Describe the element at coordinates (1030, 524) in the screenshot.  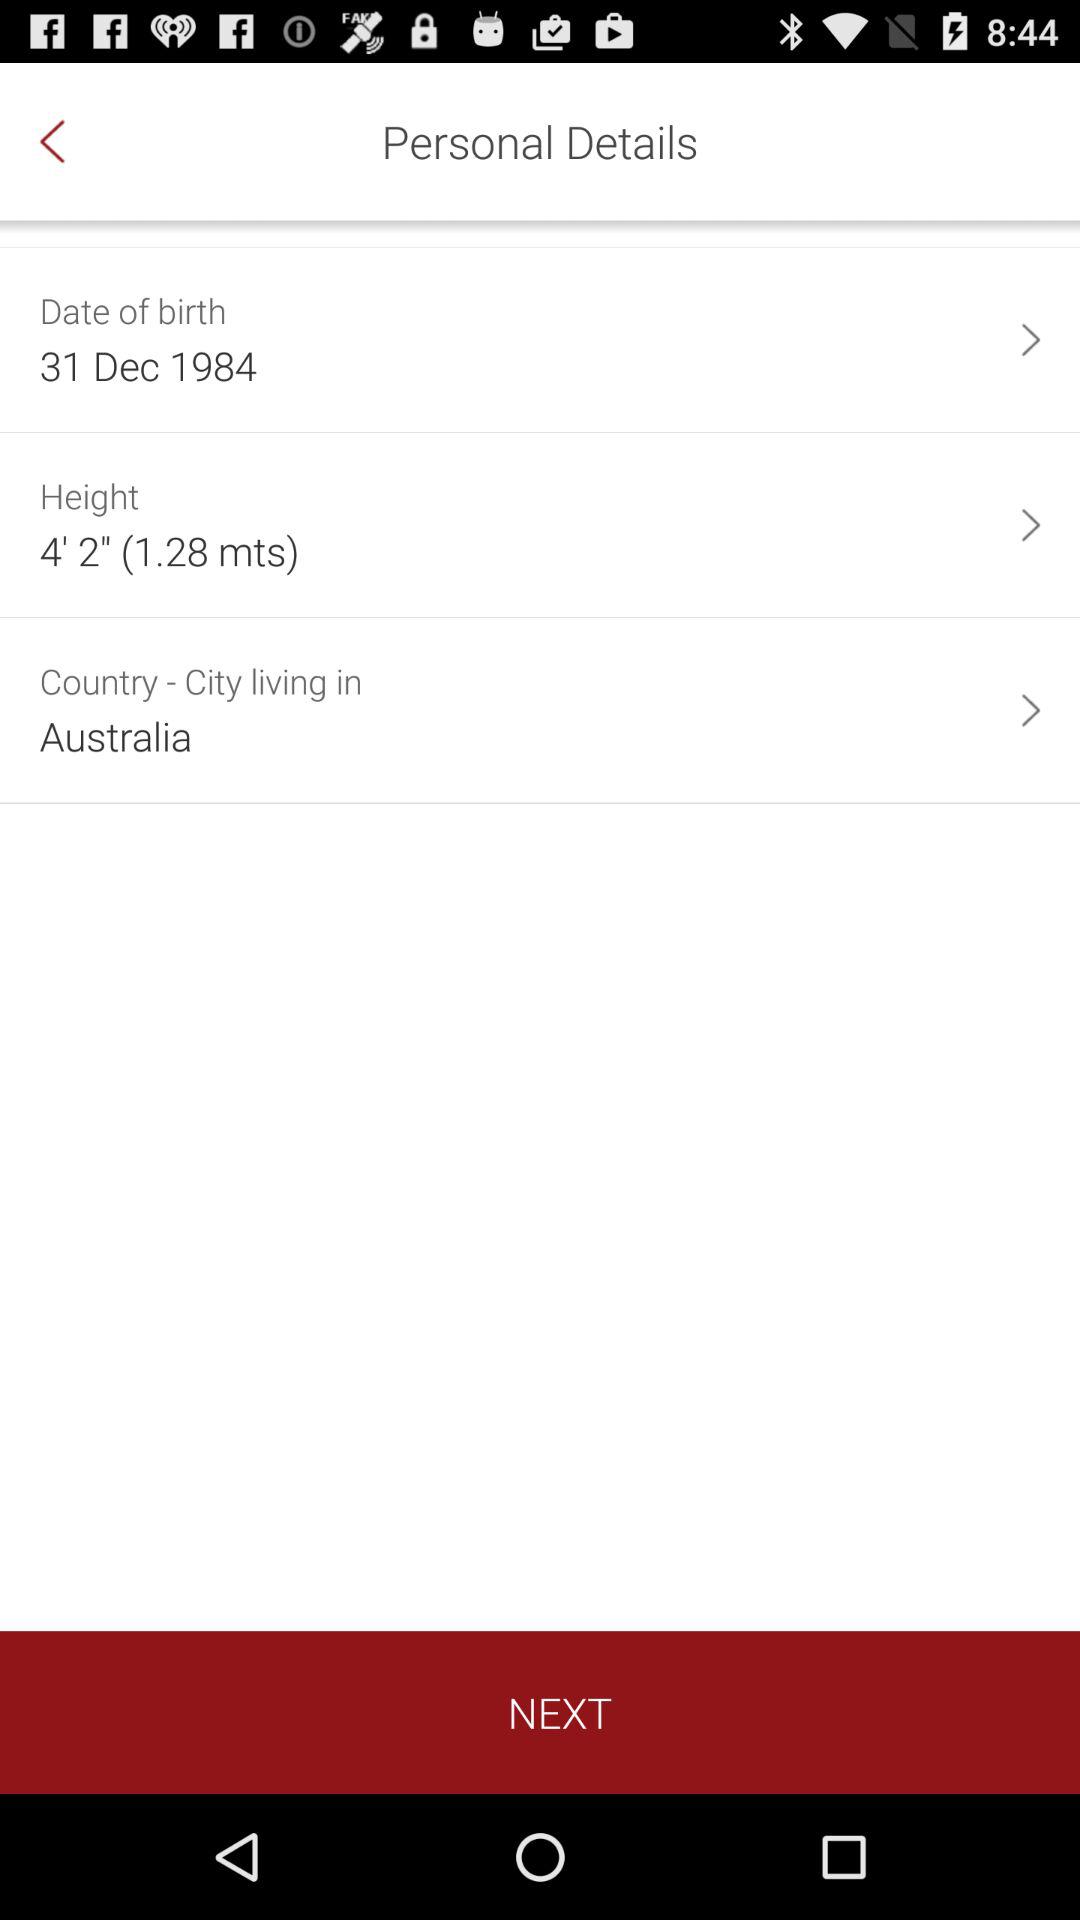
I see `press the icon to the right of the 4 2 1 app` at that location.